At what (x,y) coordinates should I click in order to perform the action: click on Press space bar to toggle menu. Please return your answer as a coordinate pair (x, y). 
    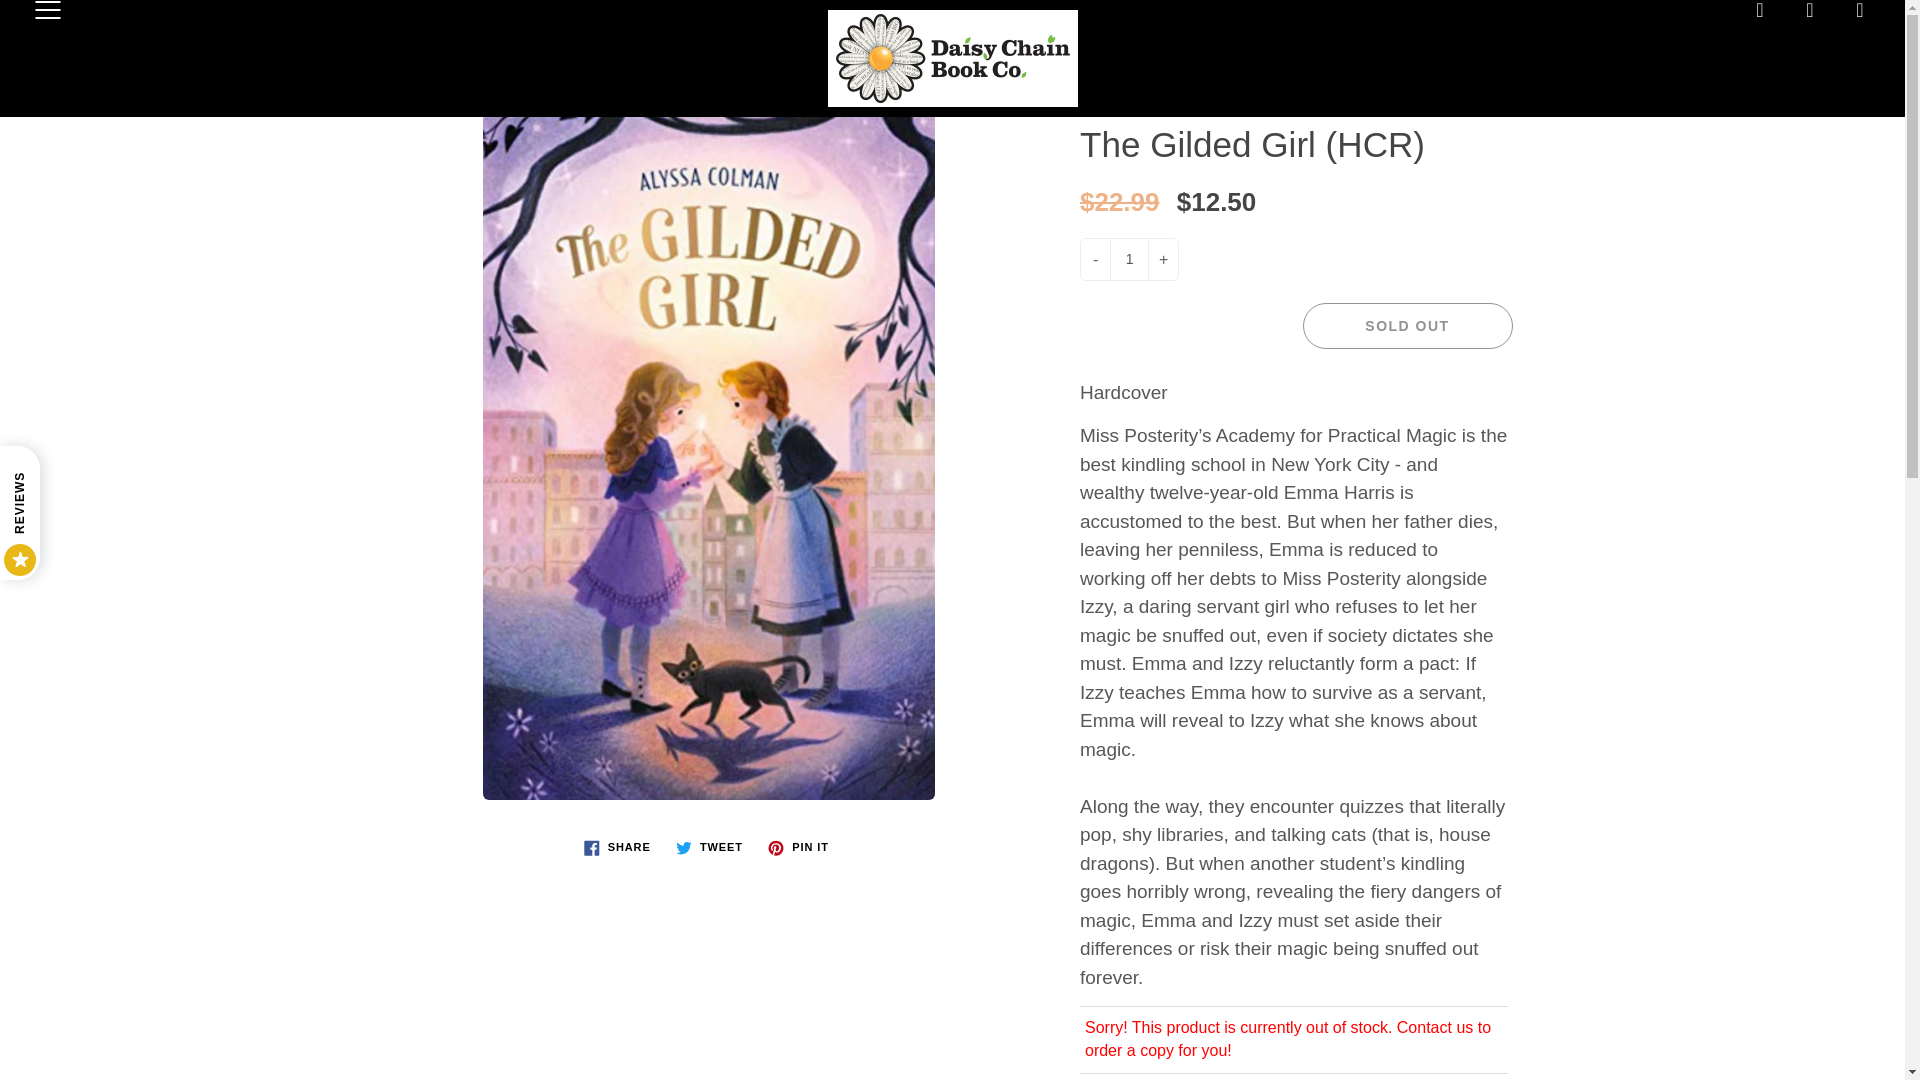
    Looking at the image, I should click on (48, 12).